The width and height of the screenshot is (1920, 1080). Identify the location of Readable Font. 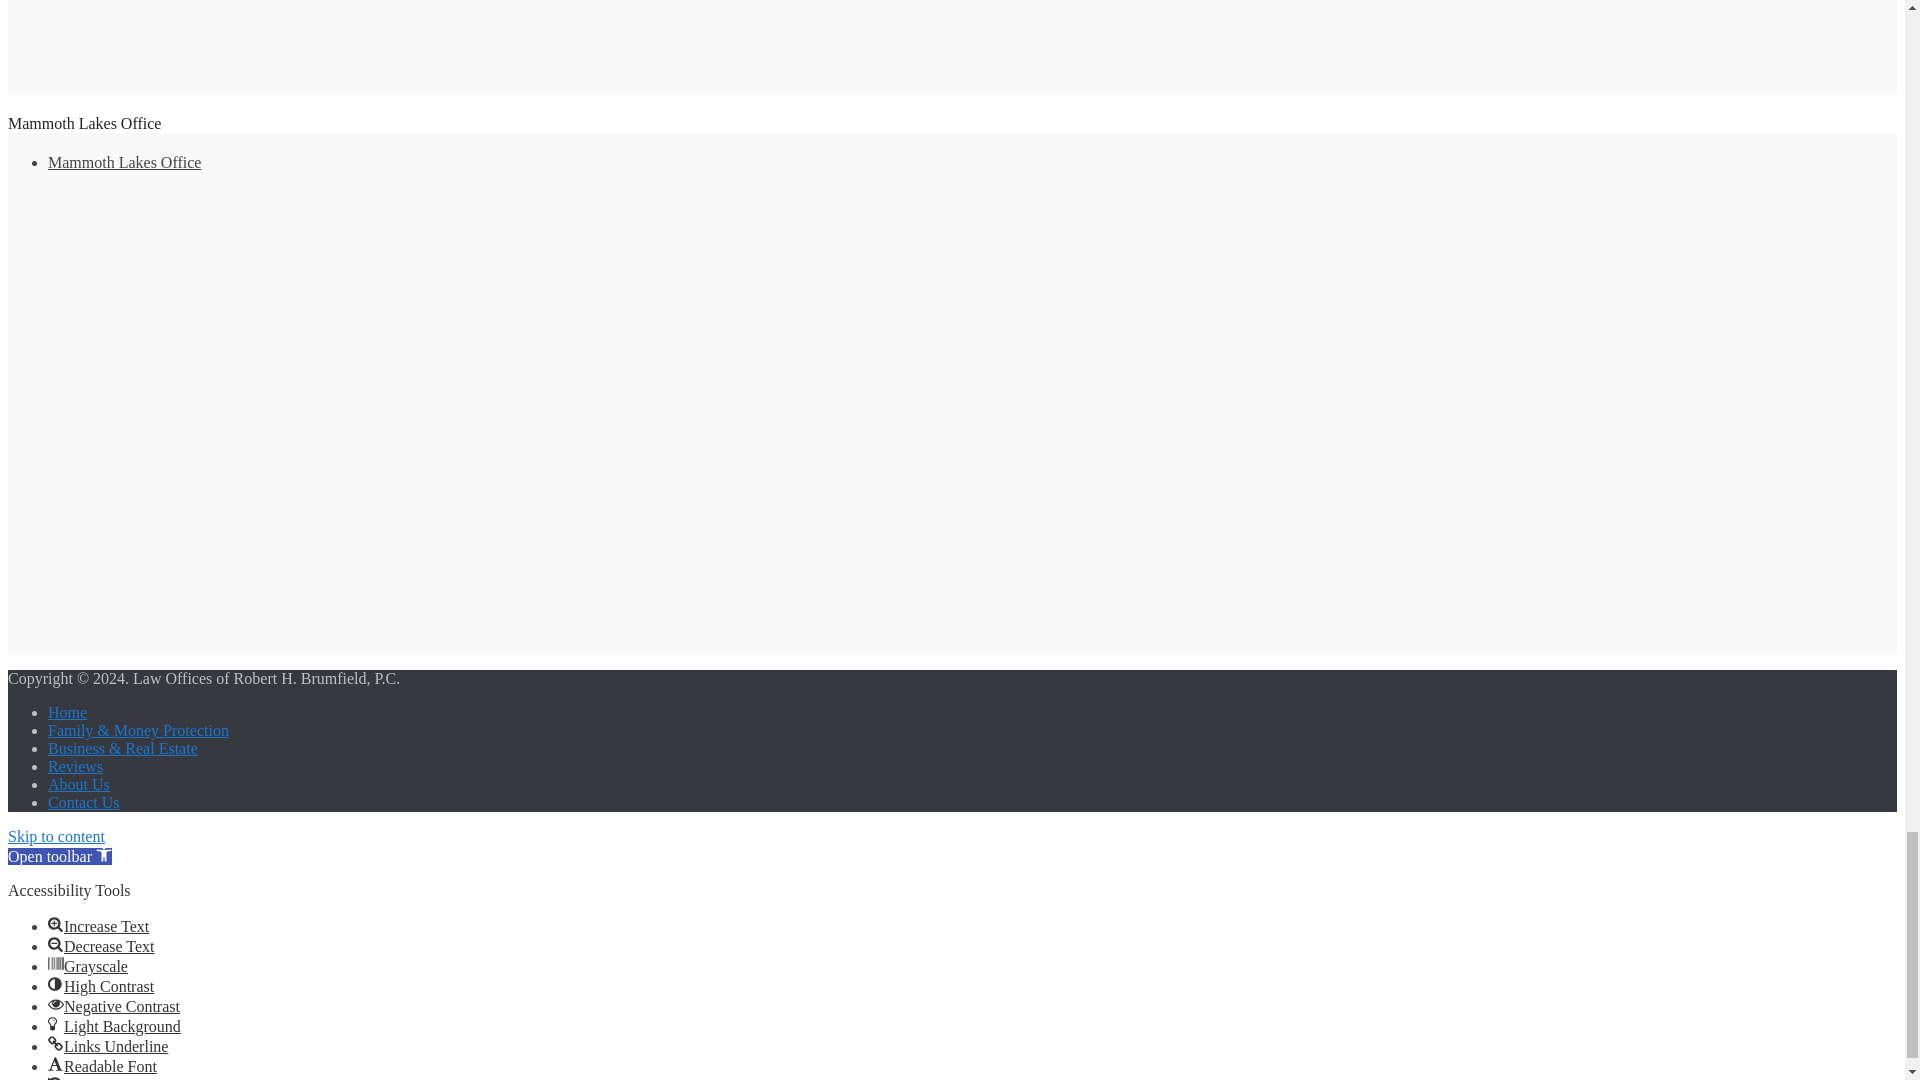
(56, 1064).